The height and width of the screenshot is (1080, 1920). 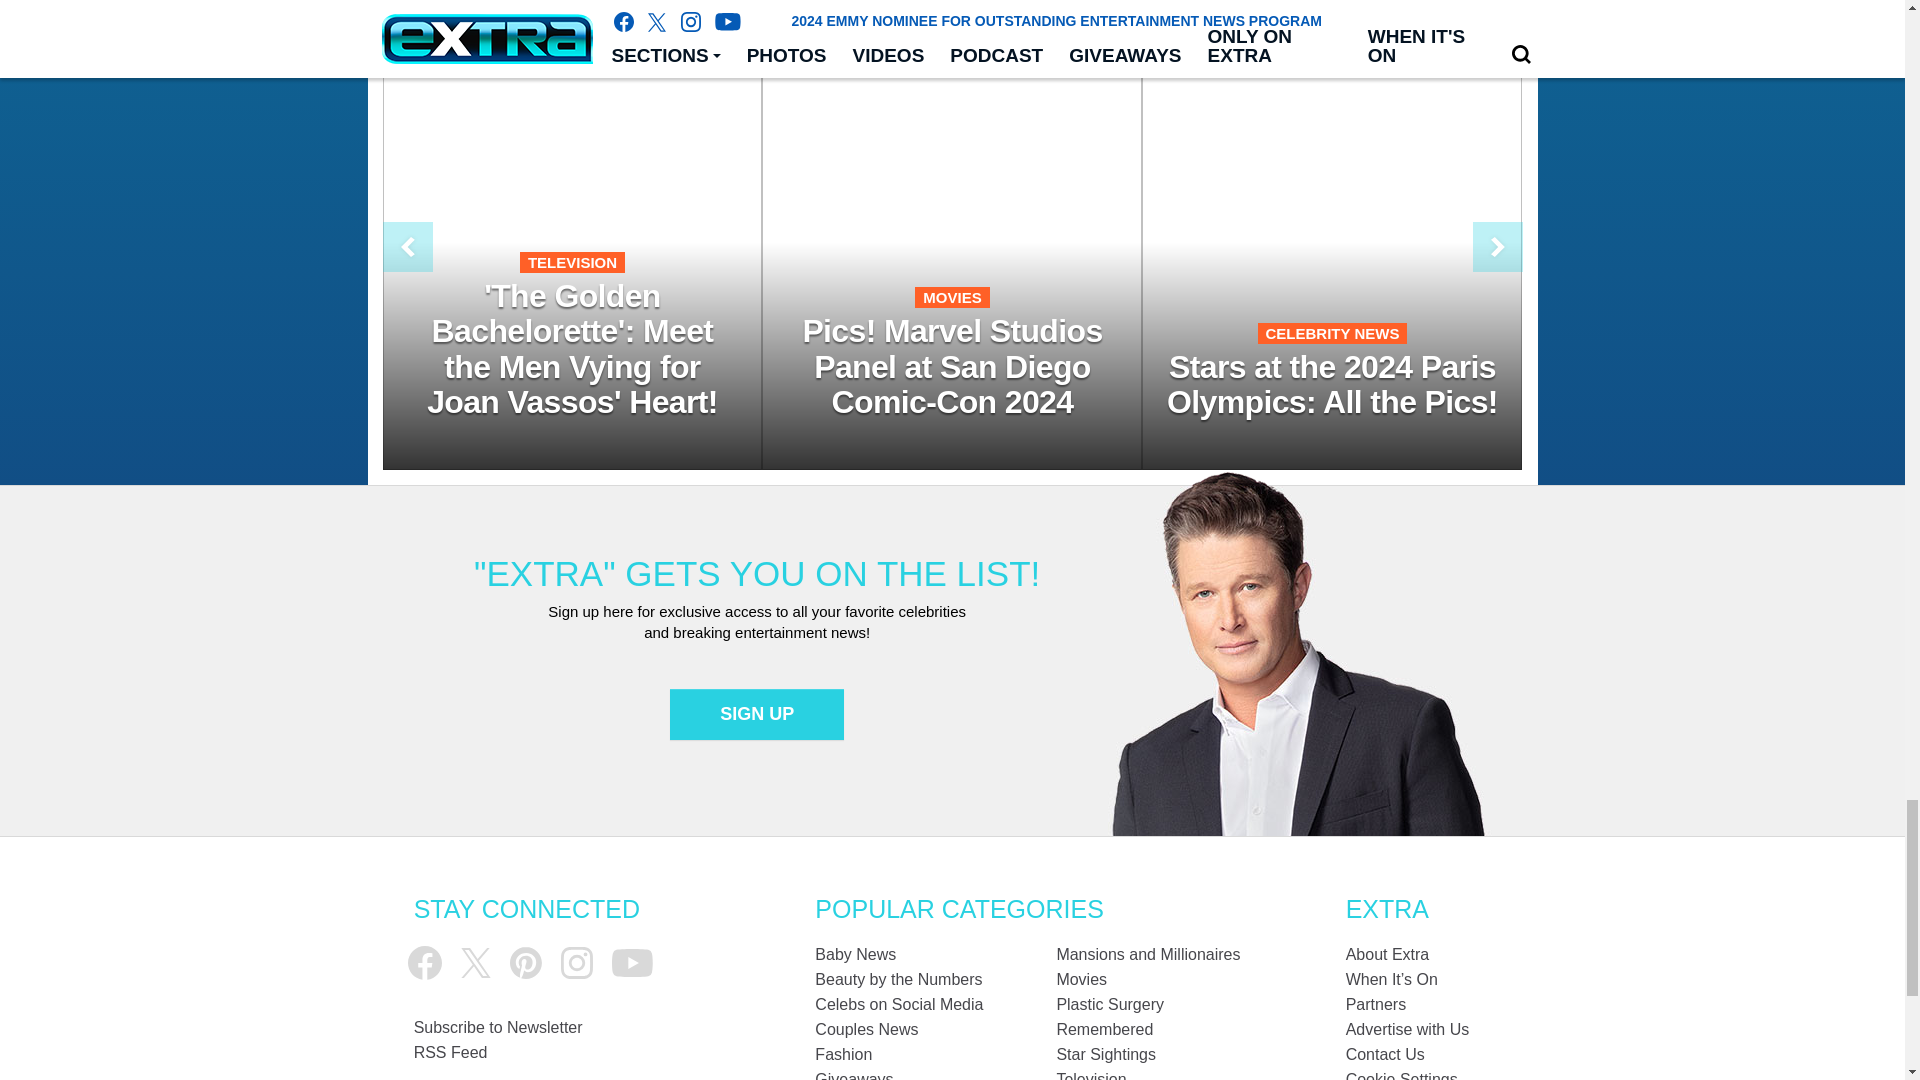 I want to click on Instagram, so click(x=576, y=962).